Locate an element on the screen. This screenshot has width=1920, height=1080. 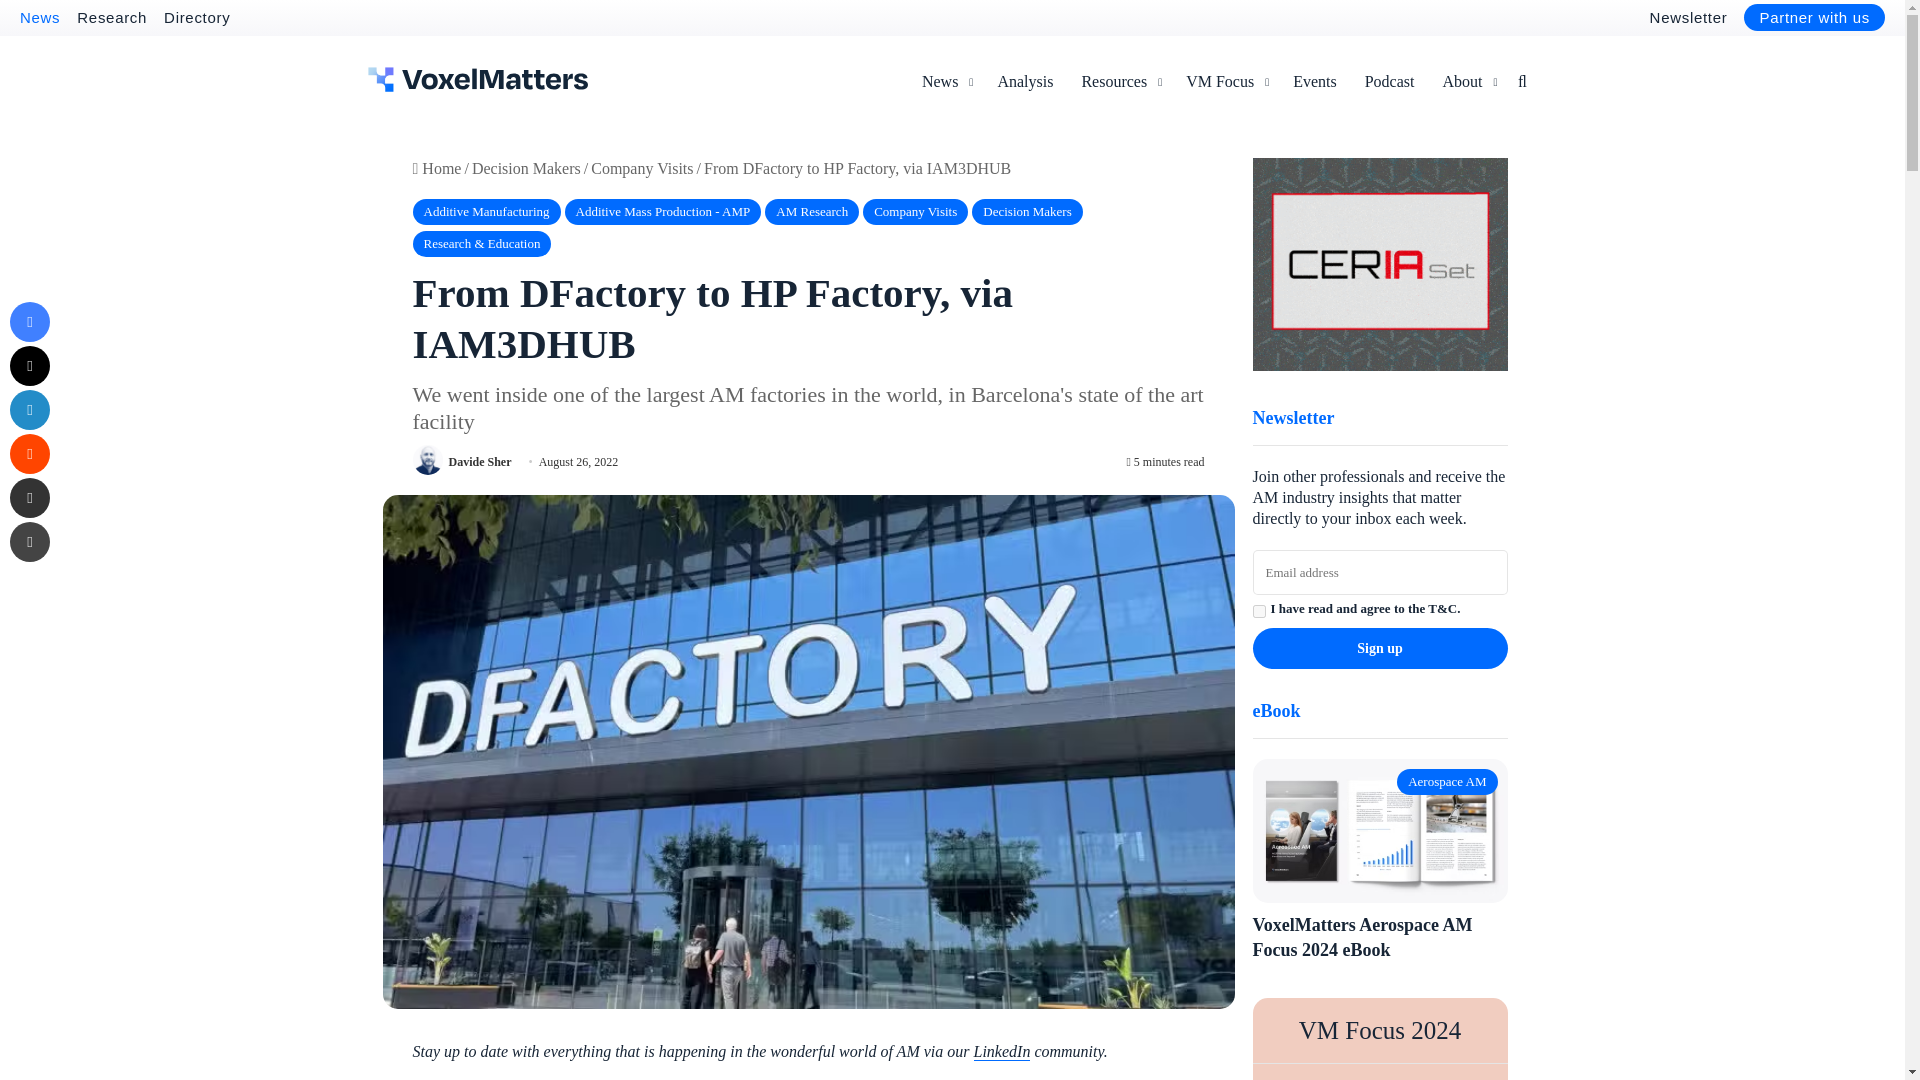
Print is located at coordinates (29, 541).